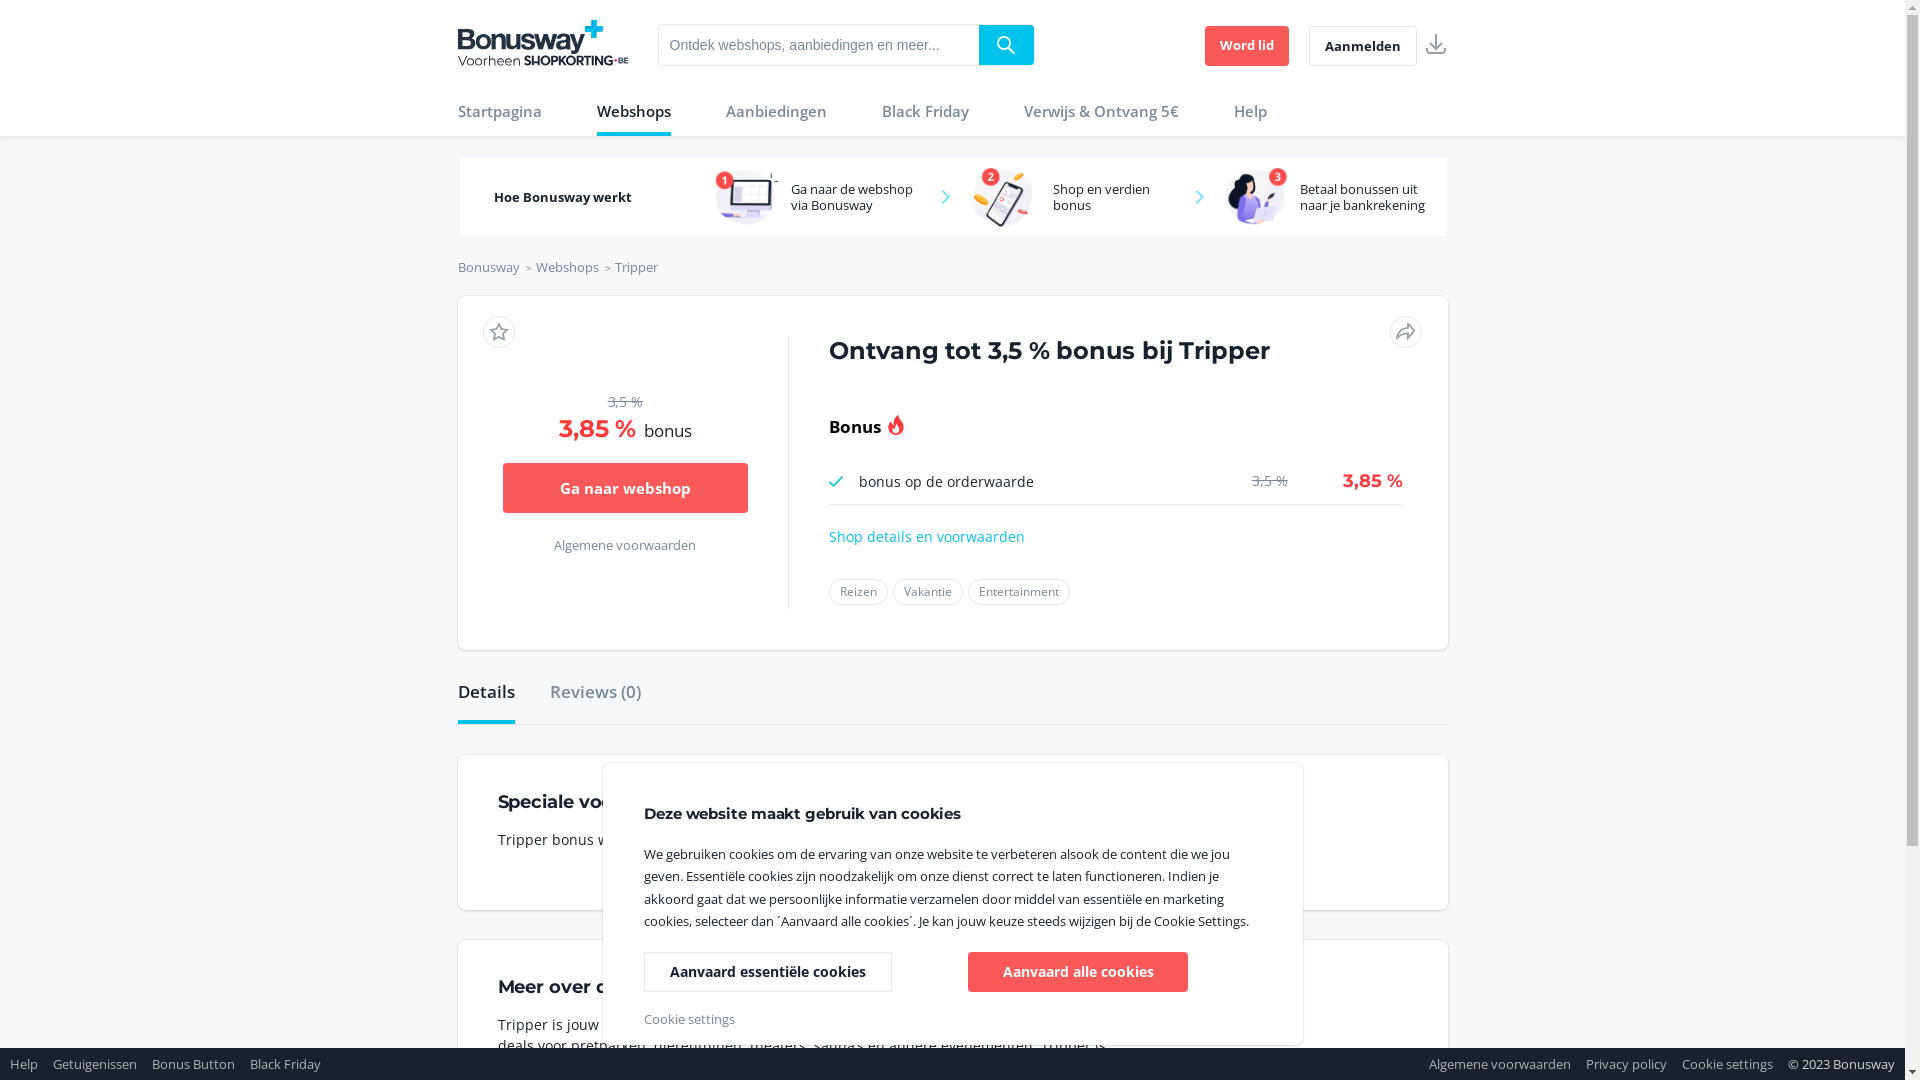  Describe the element at coordinates (1649, 1064) in the screenshot. I see `Privacy policy` at that location.